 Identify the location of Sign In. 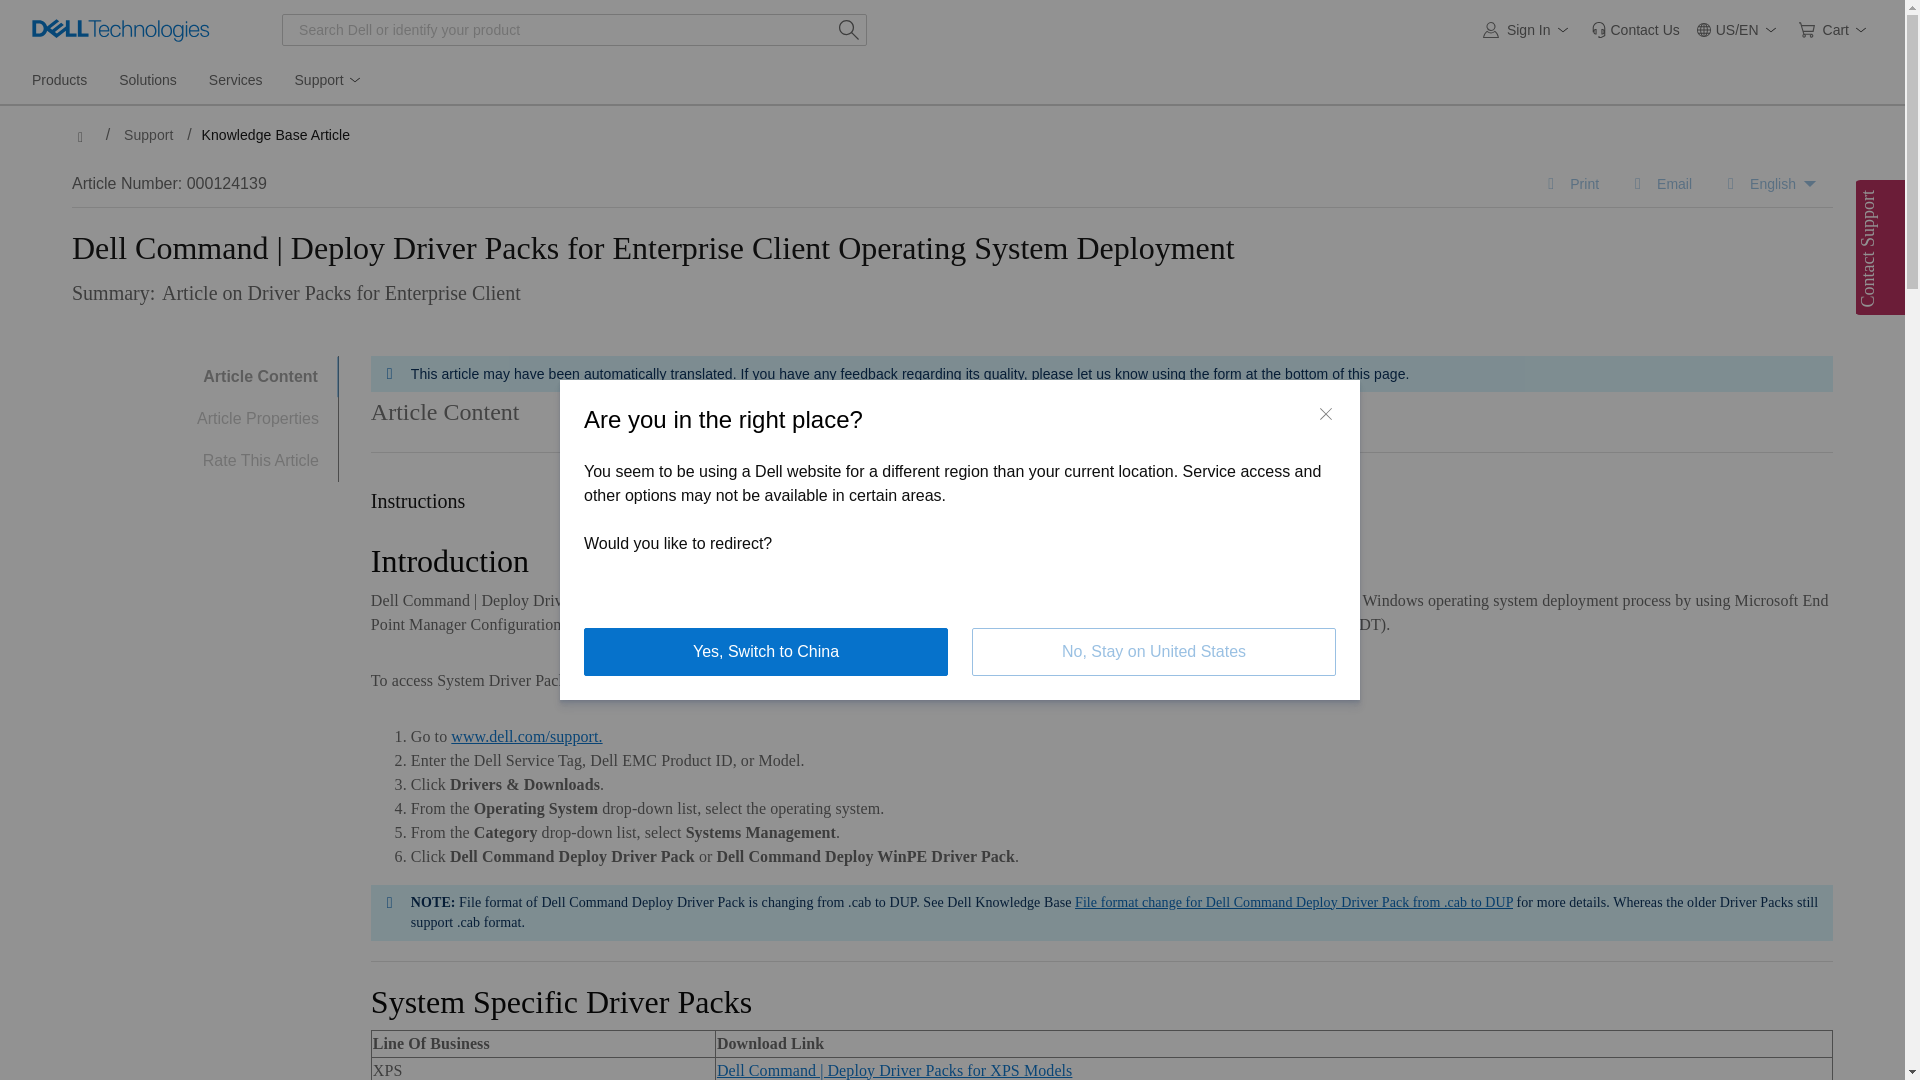
(1528, 30).